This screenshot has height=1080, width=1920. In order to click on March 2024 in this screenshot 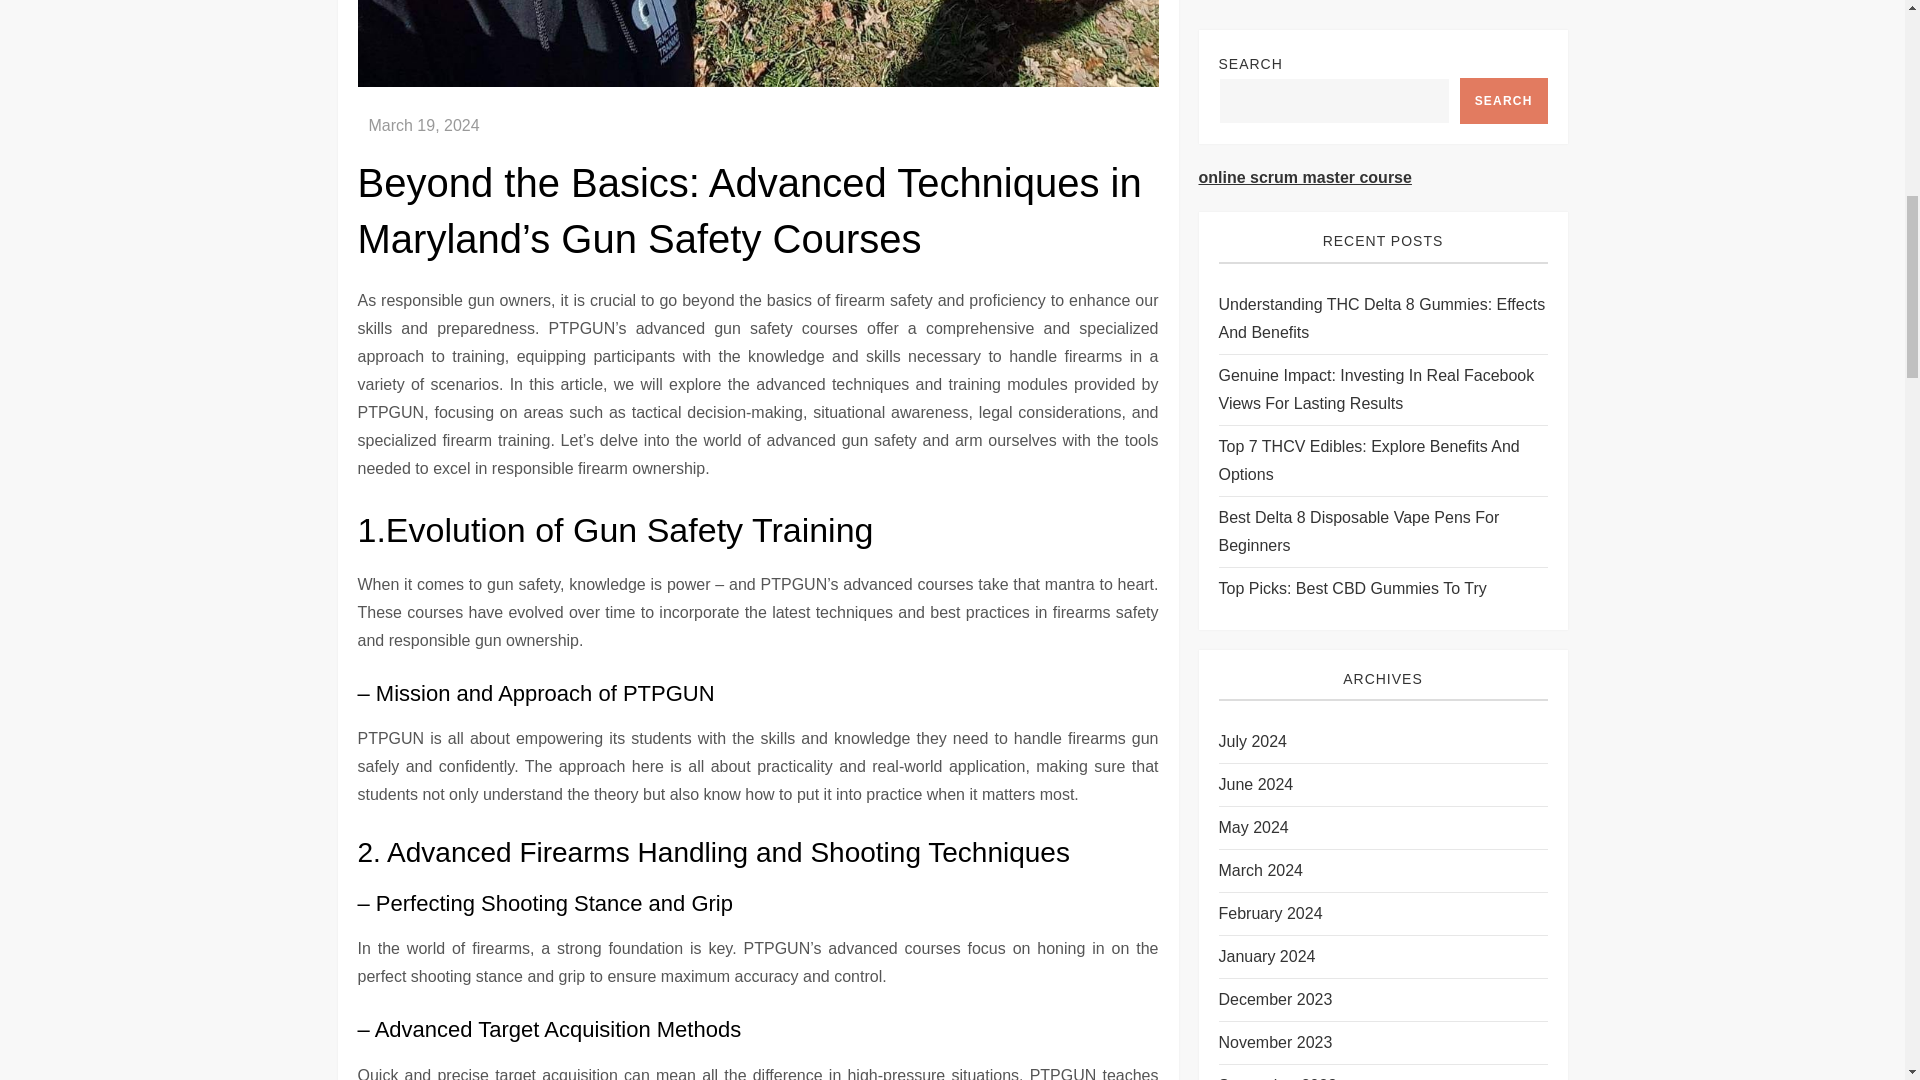, I will do `click(1260, 106)`.